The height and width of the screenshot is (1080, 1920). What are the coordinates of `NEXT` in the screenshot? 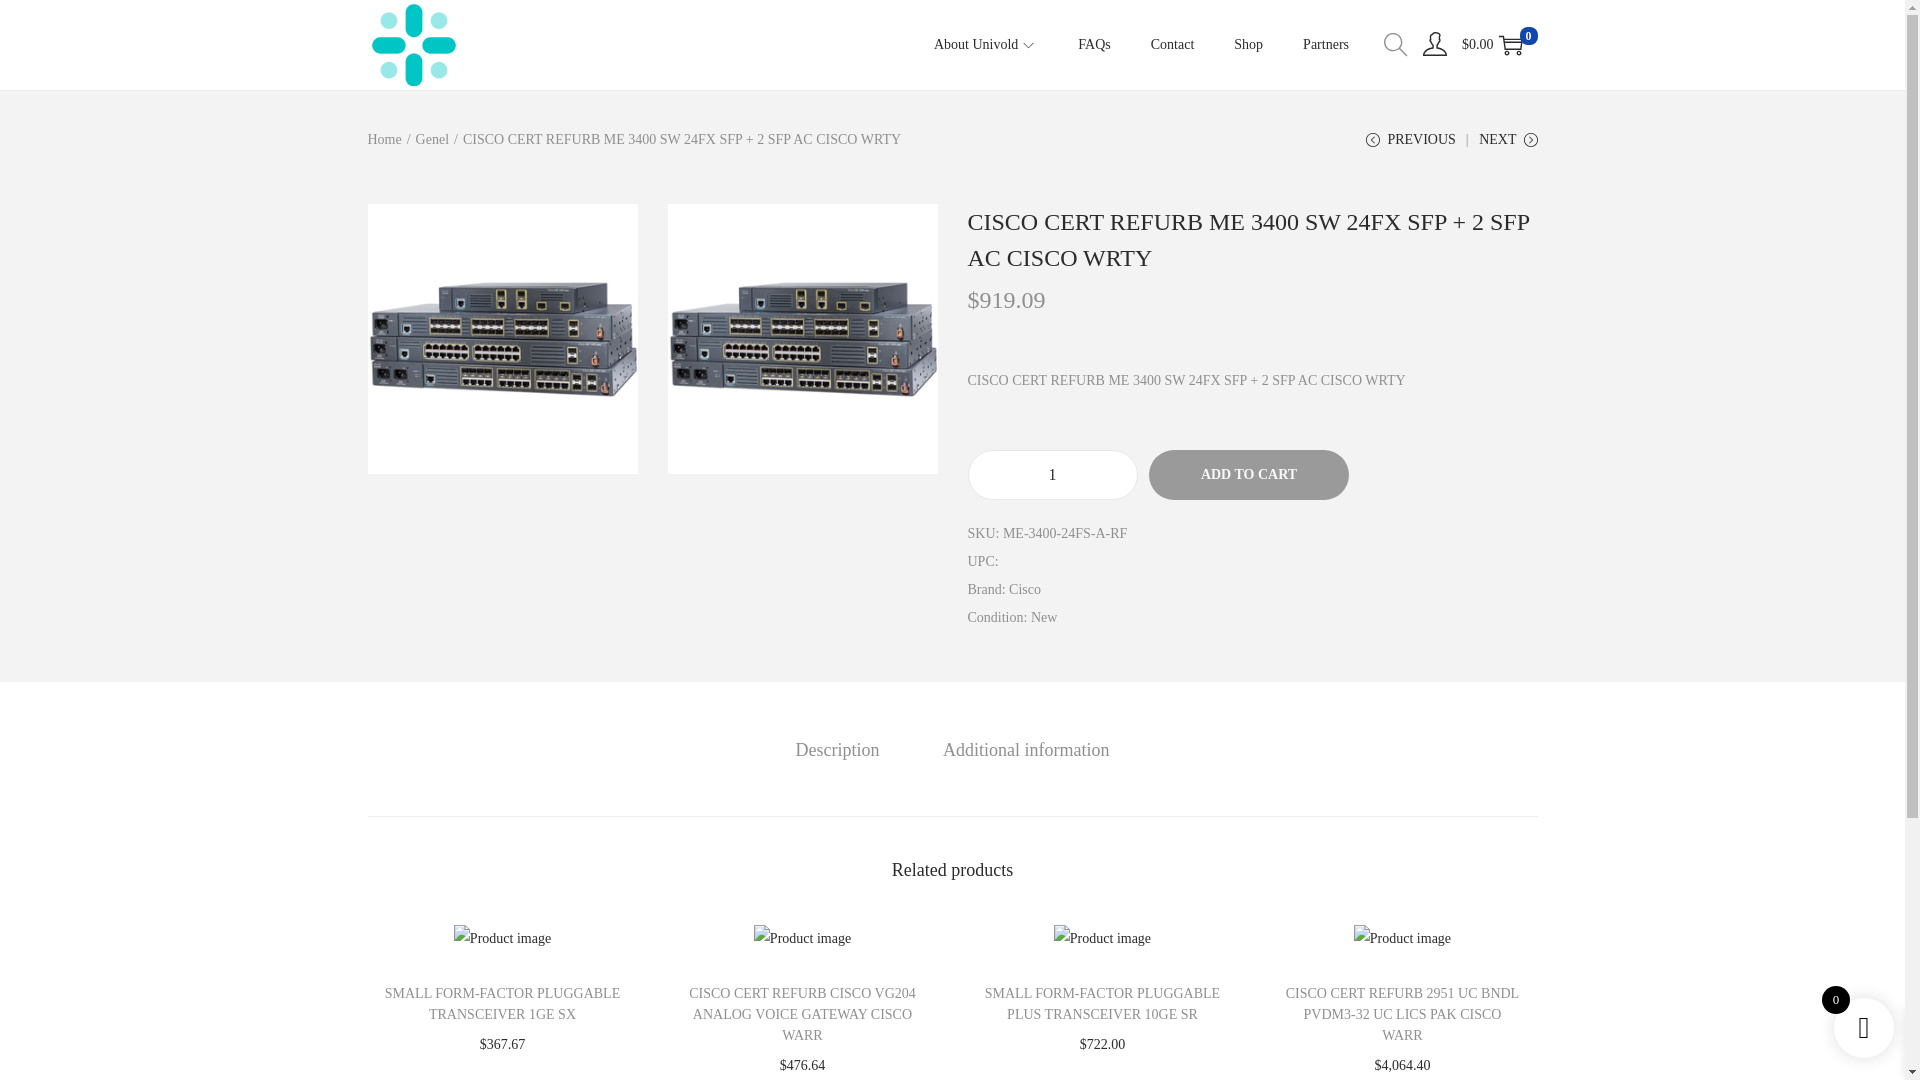 It's located at (1508, 147).